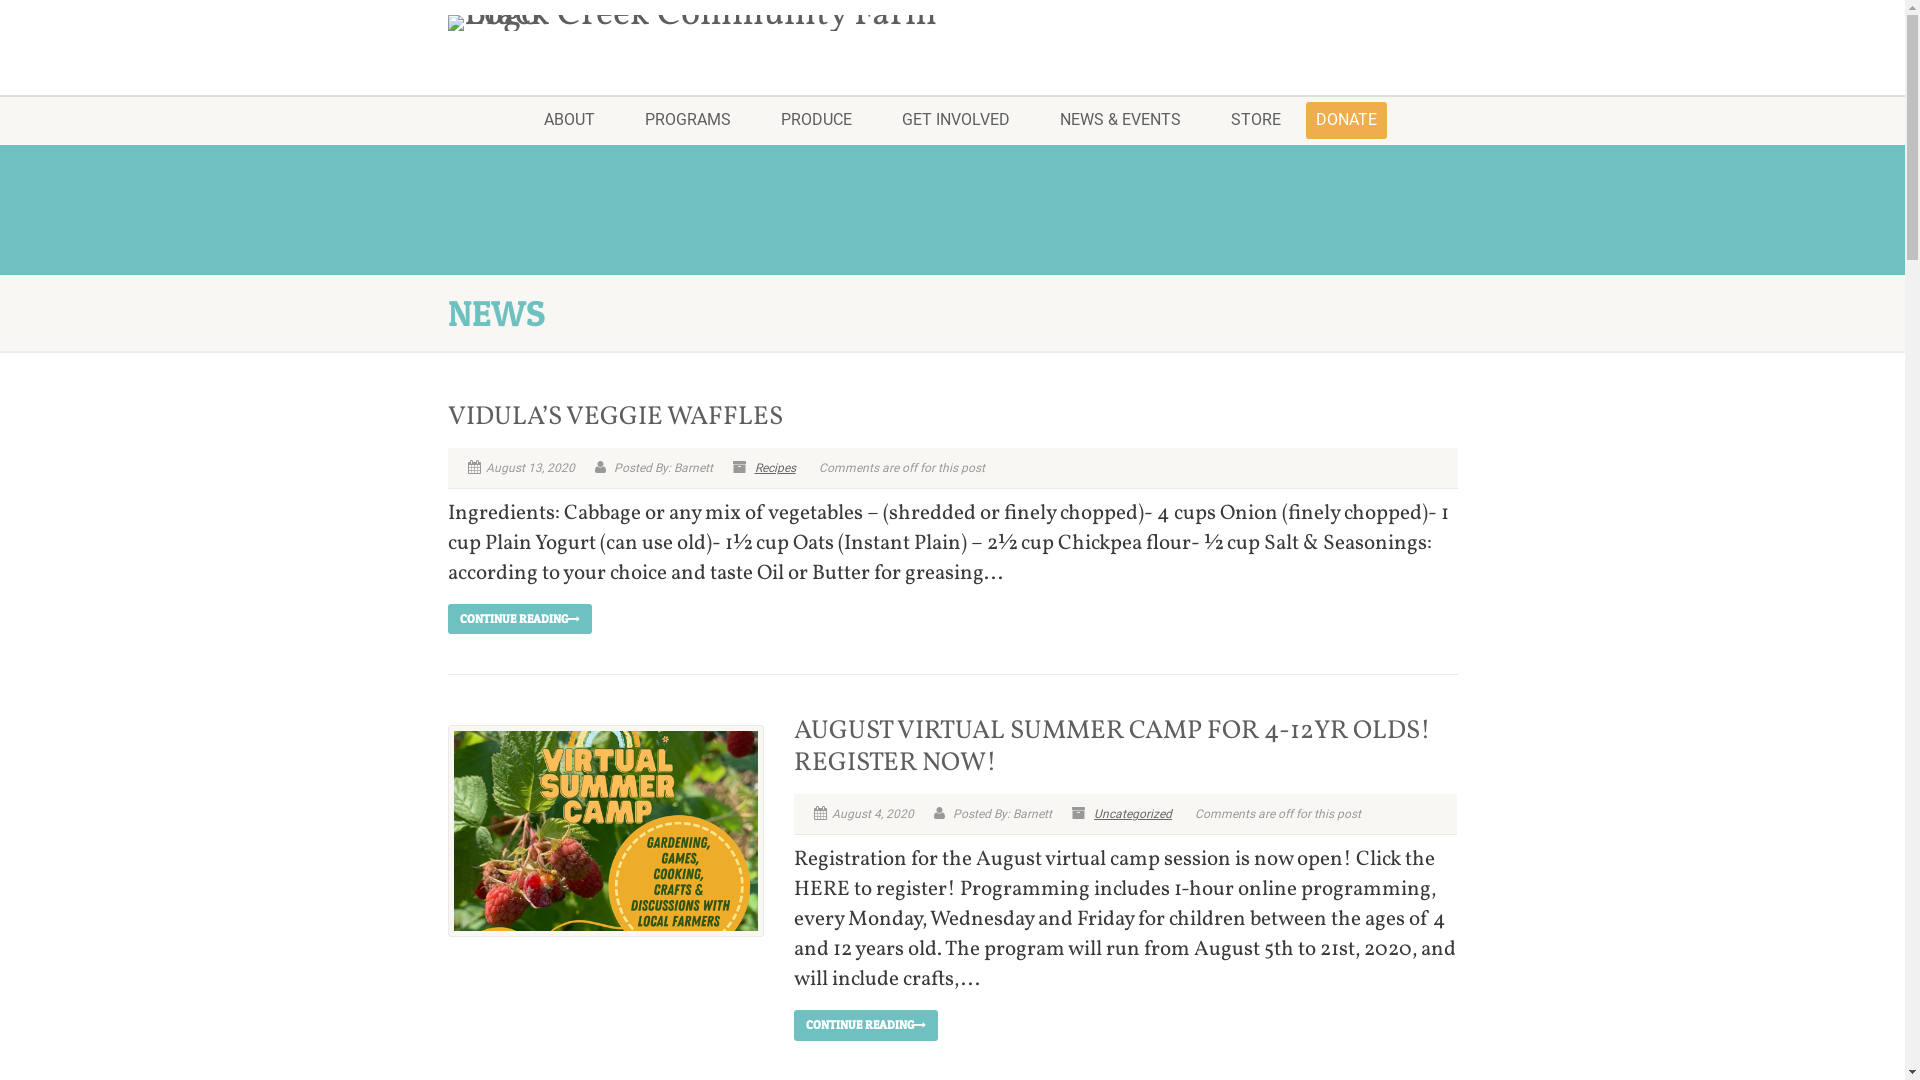 The height and width of the screenshot is (1080, 1920). Describe the element at coordinates (1112, 747) in the screenshot. I see `AUGUST VIRTUAL SUMMER CAMP FOR 4-12YR OLDS! REGISTER NOW!` at that location.